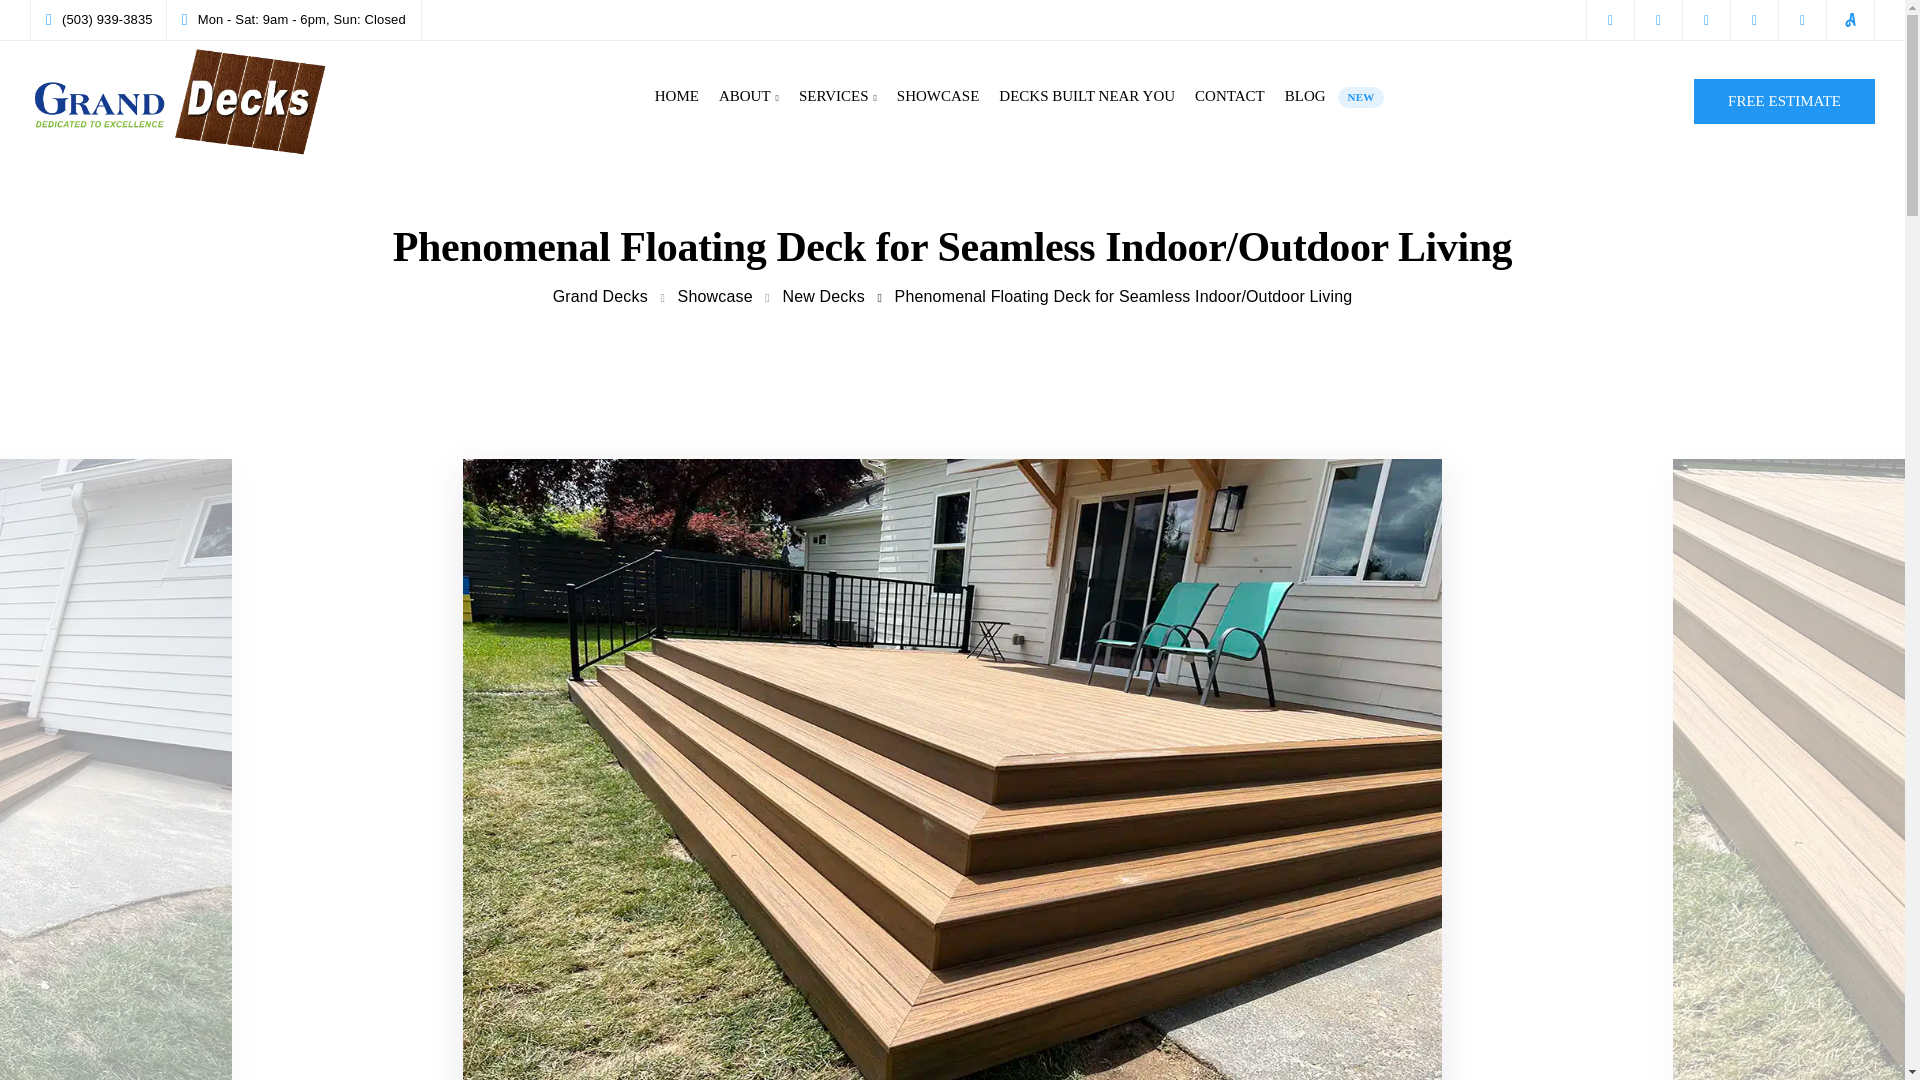 Image resolution: width=1920 pixels, height=1080 pixels. I want to click on Go to Showcase., so click(1334, 96).